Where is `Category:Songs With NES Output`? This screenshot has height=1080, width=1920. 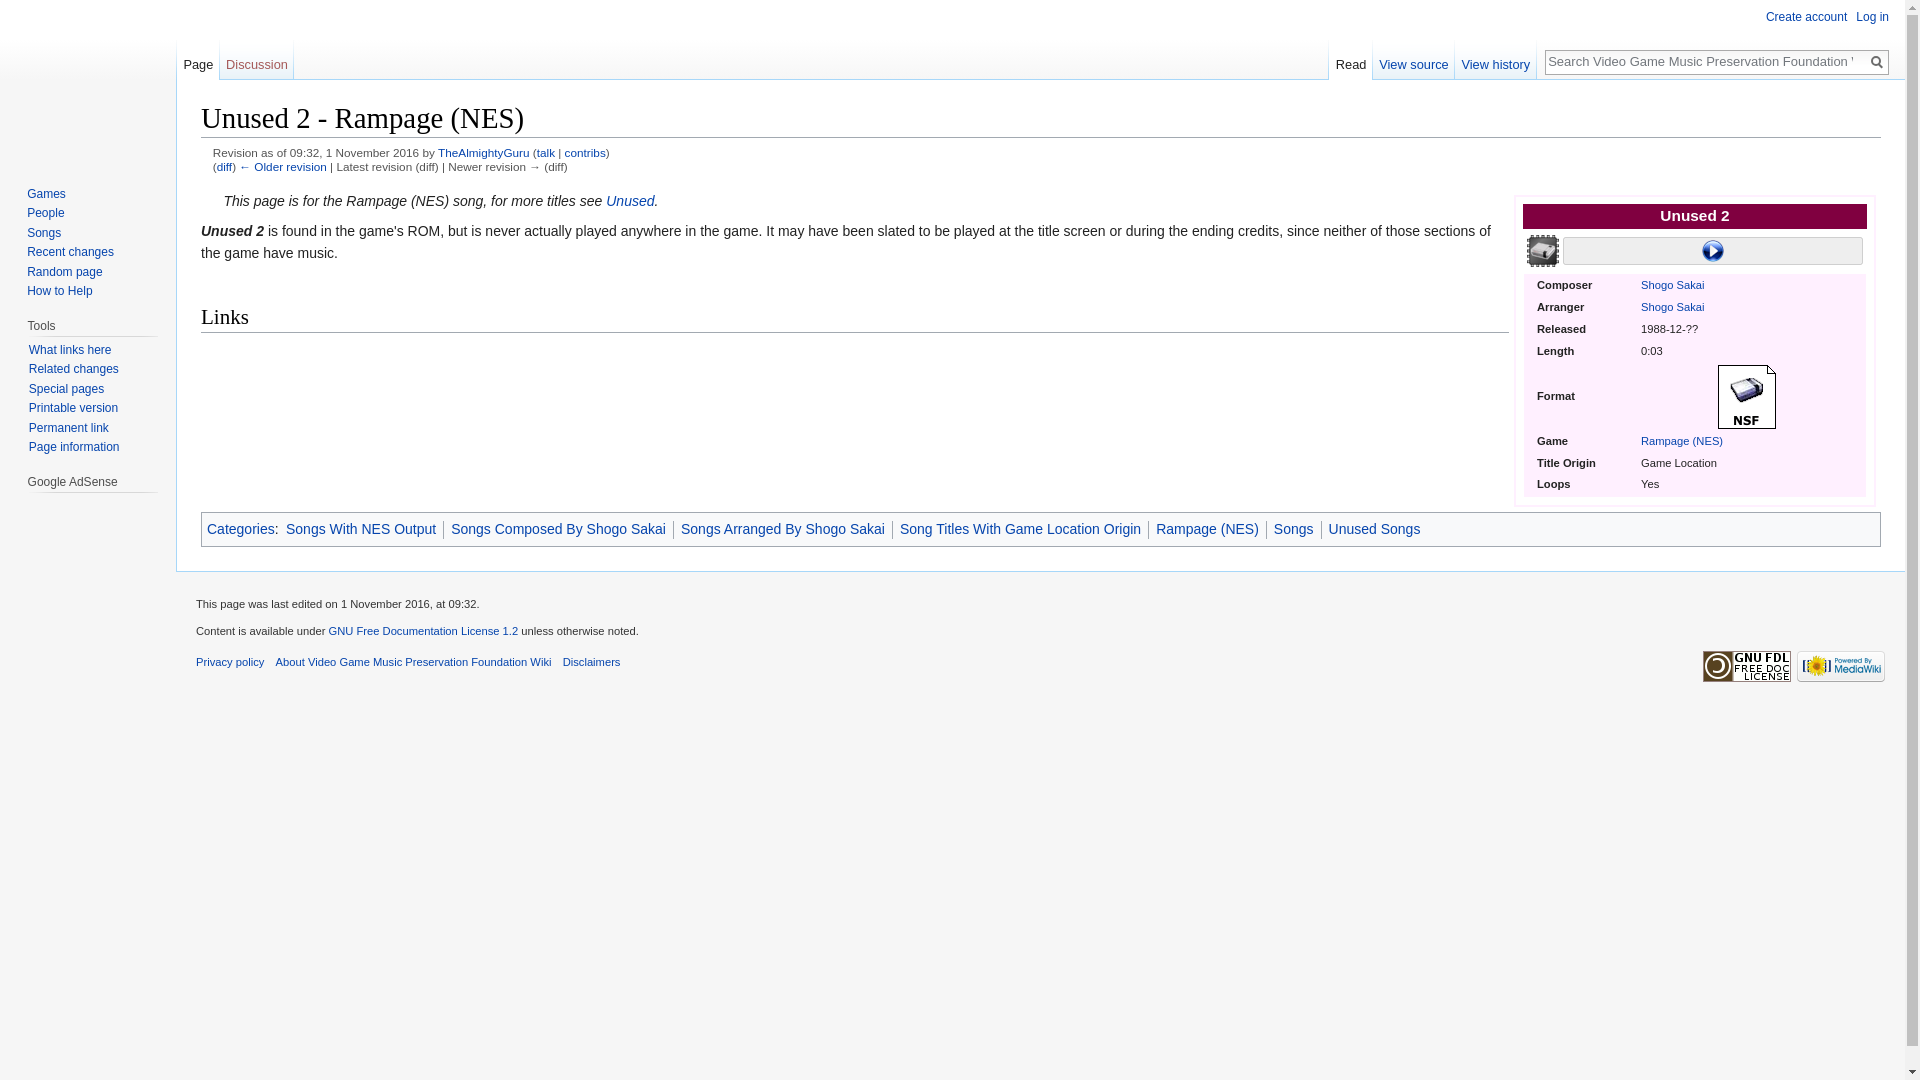 Category:Songs With NES Output is located at coordinates (360, 528).